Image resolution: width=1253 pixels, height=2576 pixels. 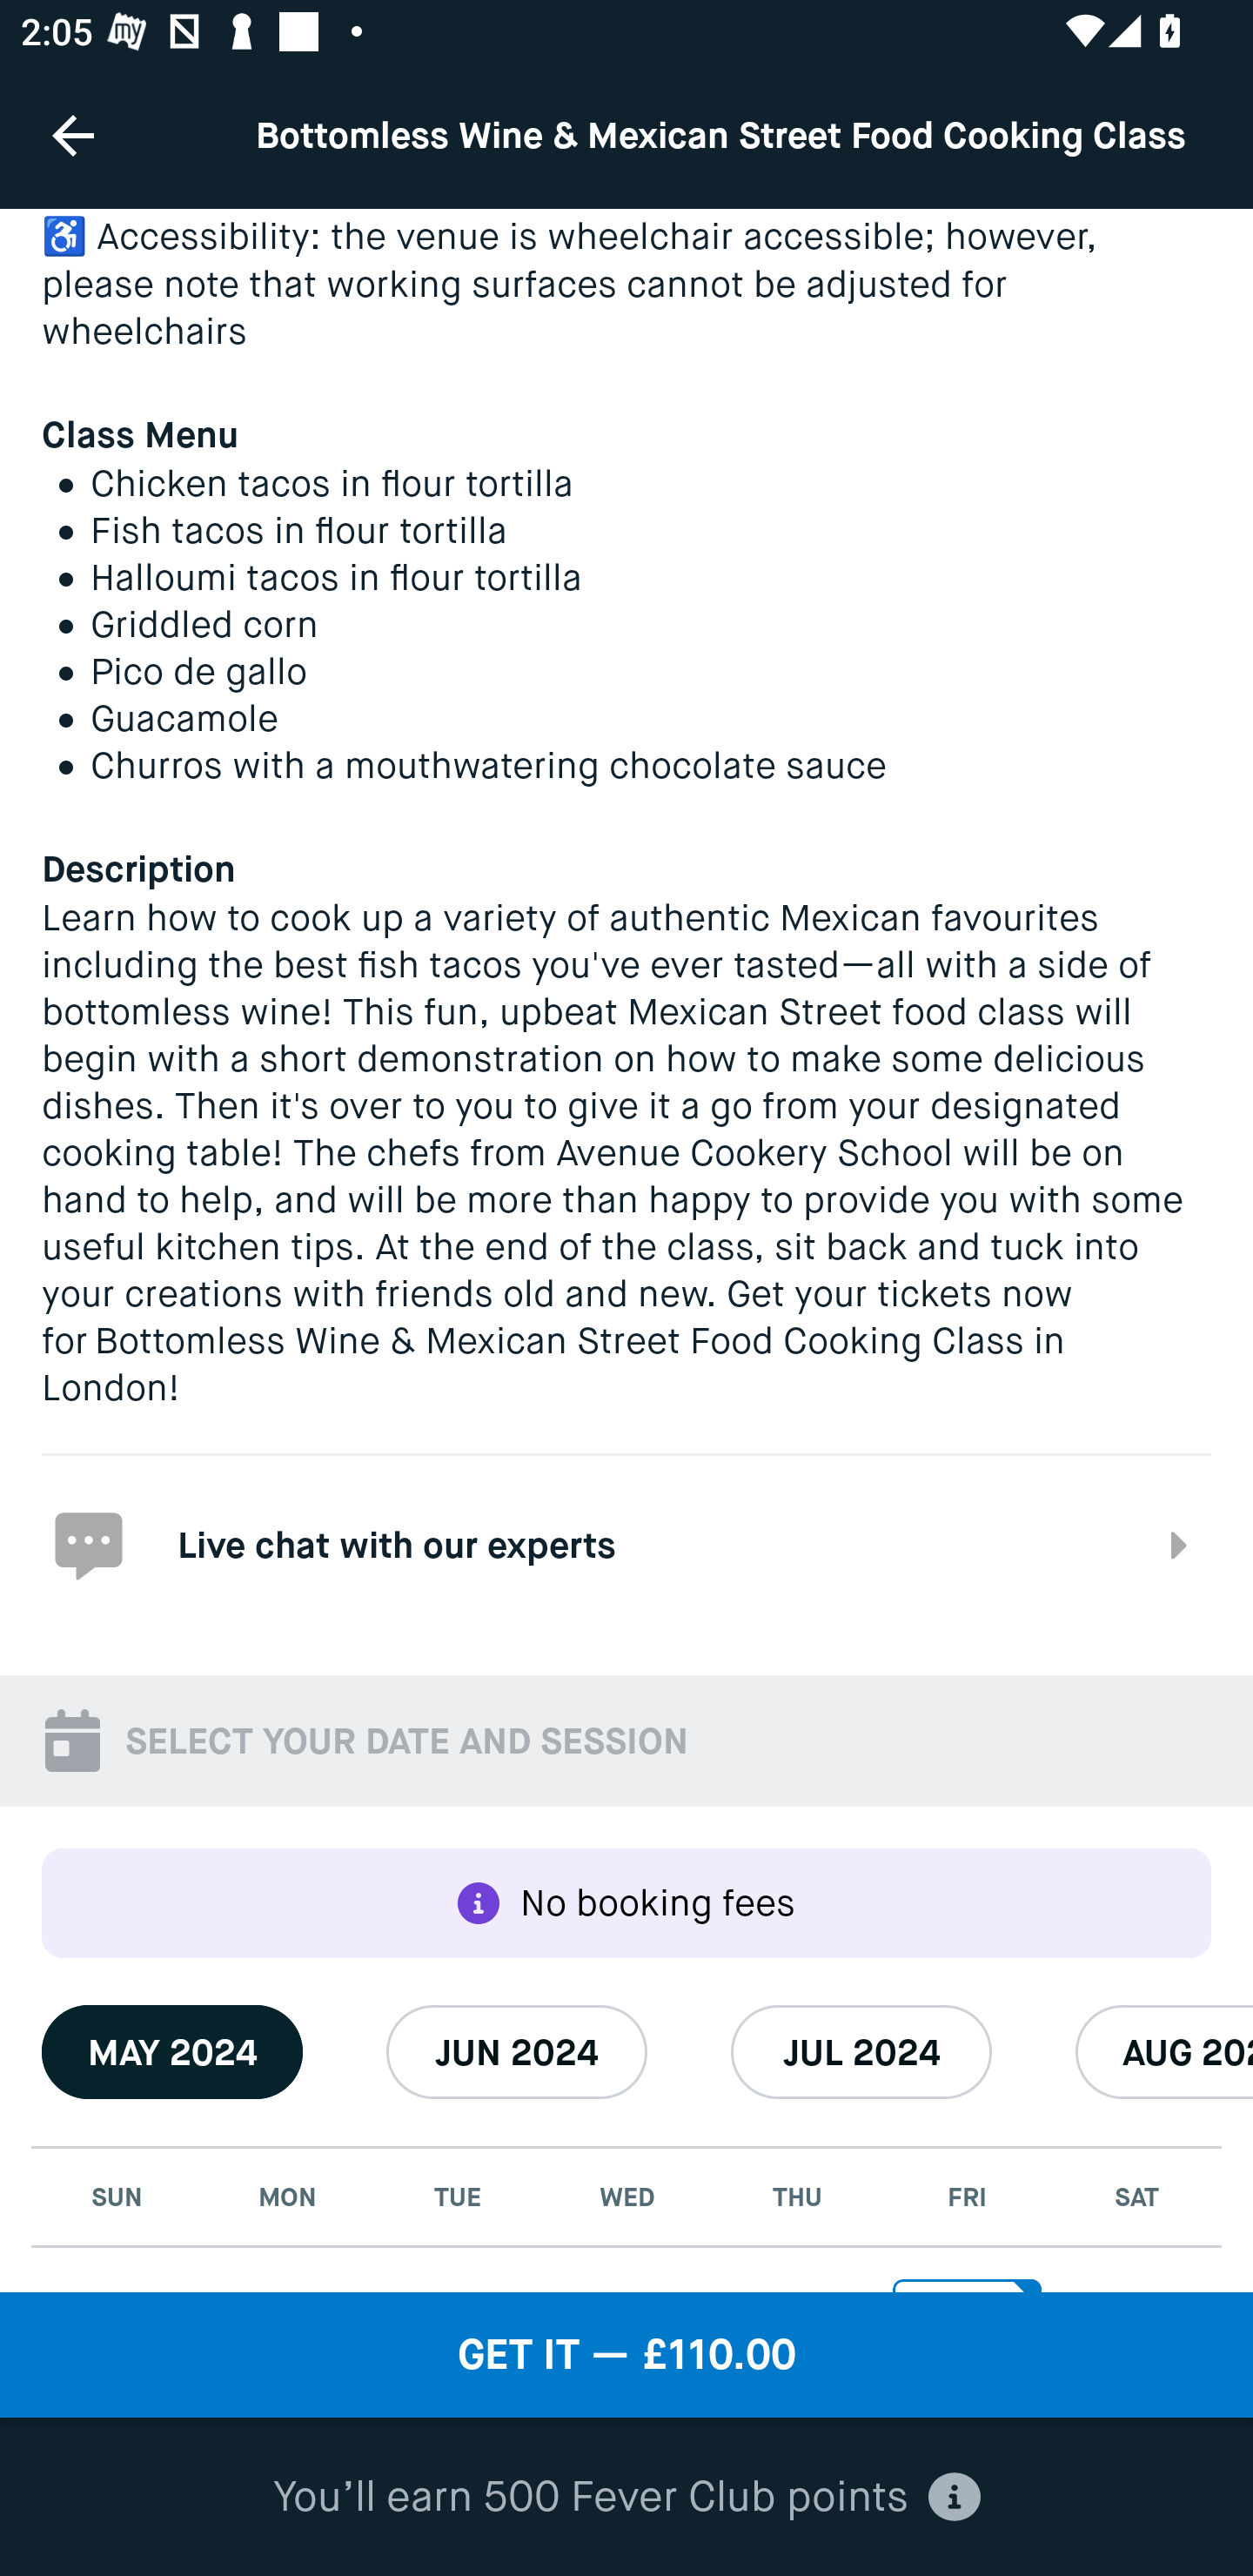 I want to click on JUN 2024, so click(x=517, y=2052).